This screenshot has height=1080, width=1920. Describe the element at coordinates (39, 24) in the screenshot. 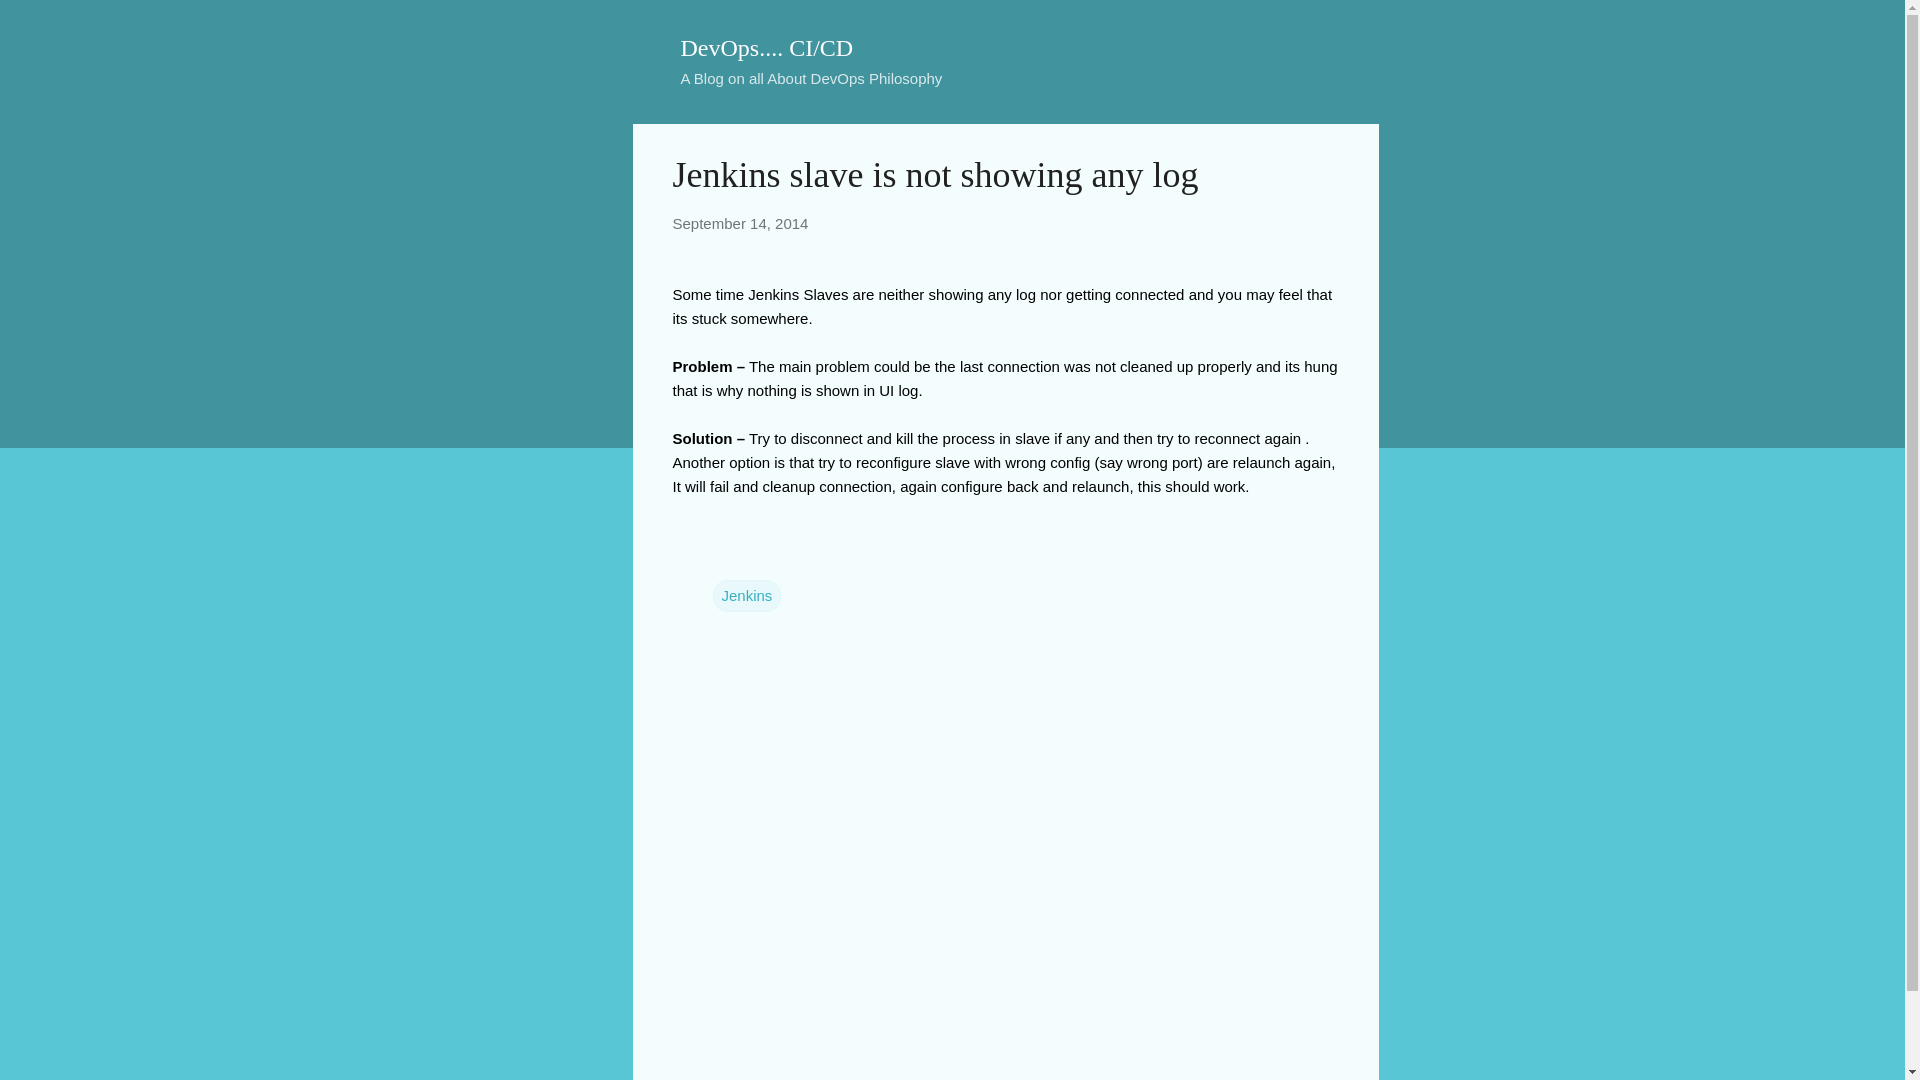

I see `Search` at that location.